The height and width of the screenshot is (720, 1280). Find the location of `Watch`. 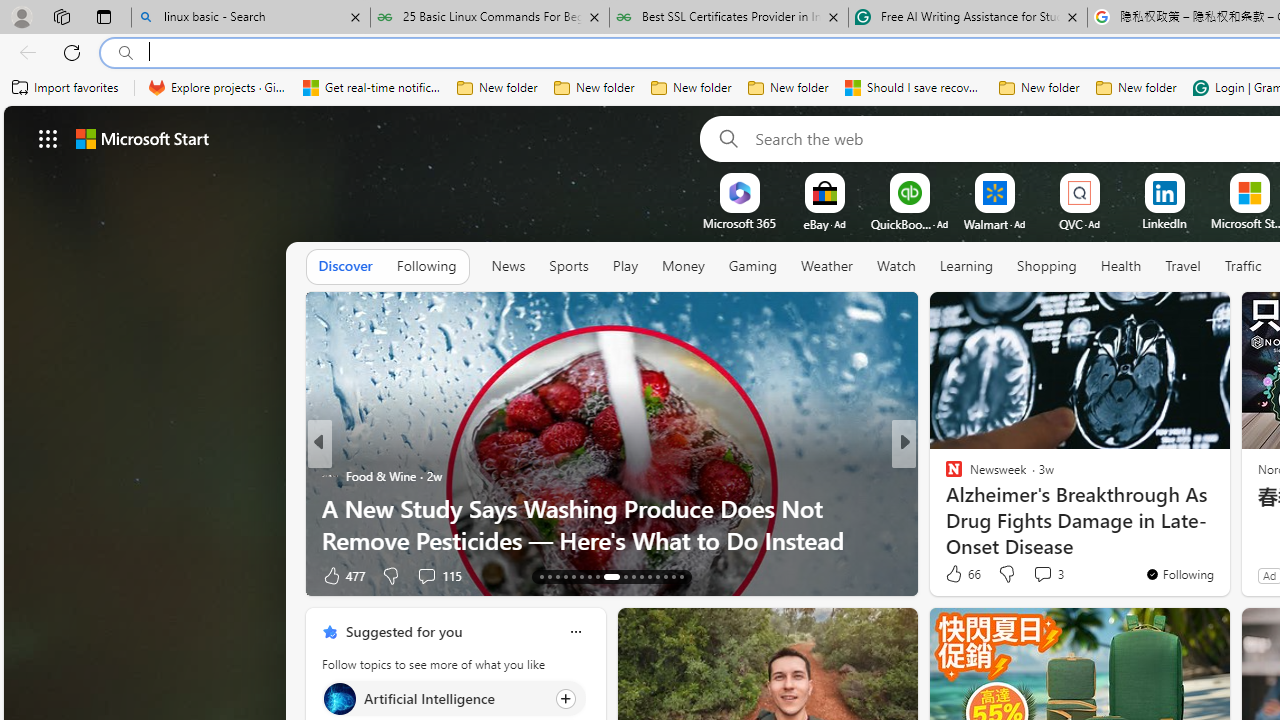

Watch is located at coordinates (896, 267).